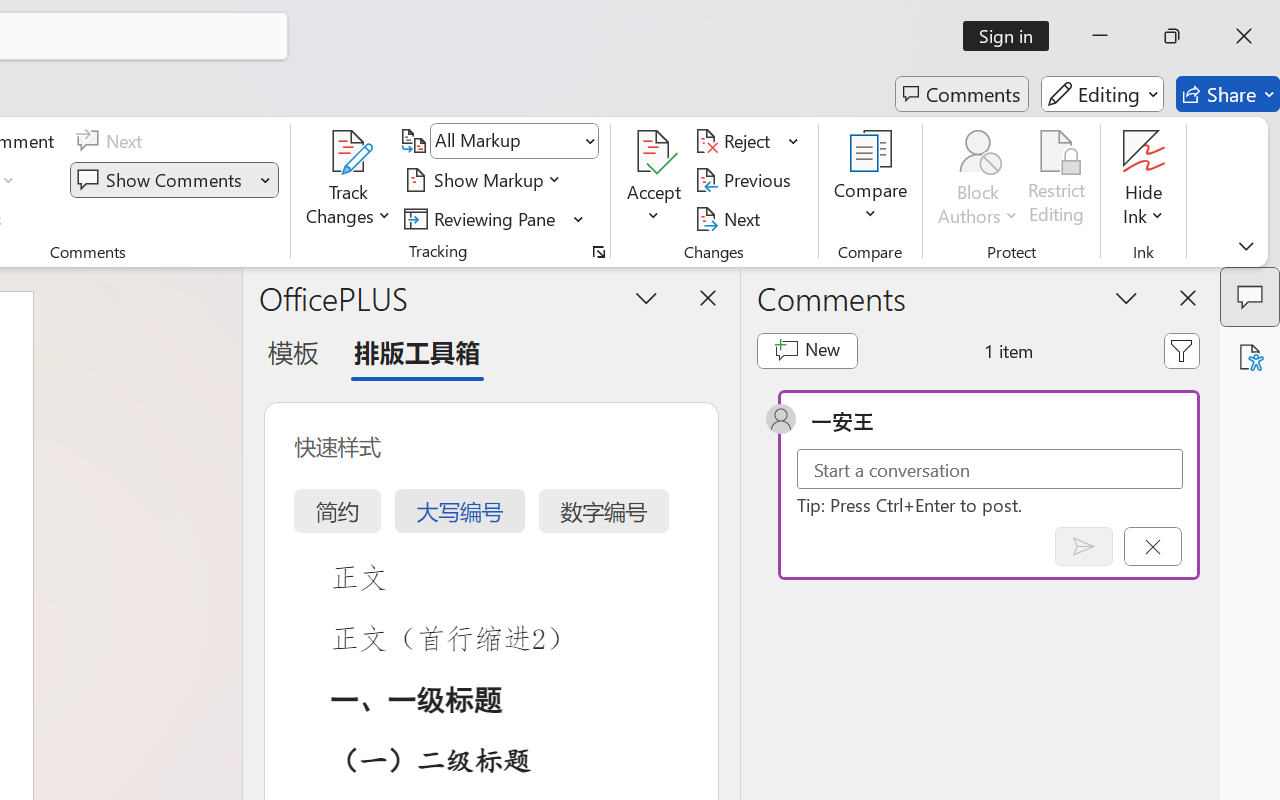 Image resolution: width=1280 pixels, height=800 pixels. I want to click on Block Authors, so click(978, 152).